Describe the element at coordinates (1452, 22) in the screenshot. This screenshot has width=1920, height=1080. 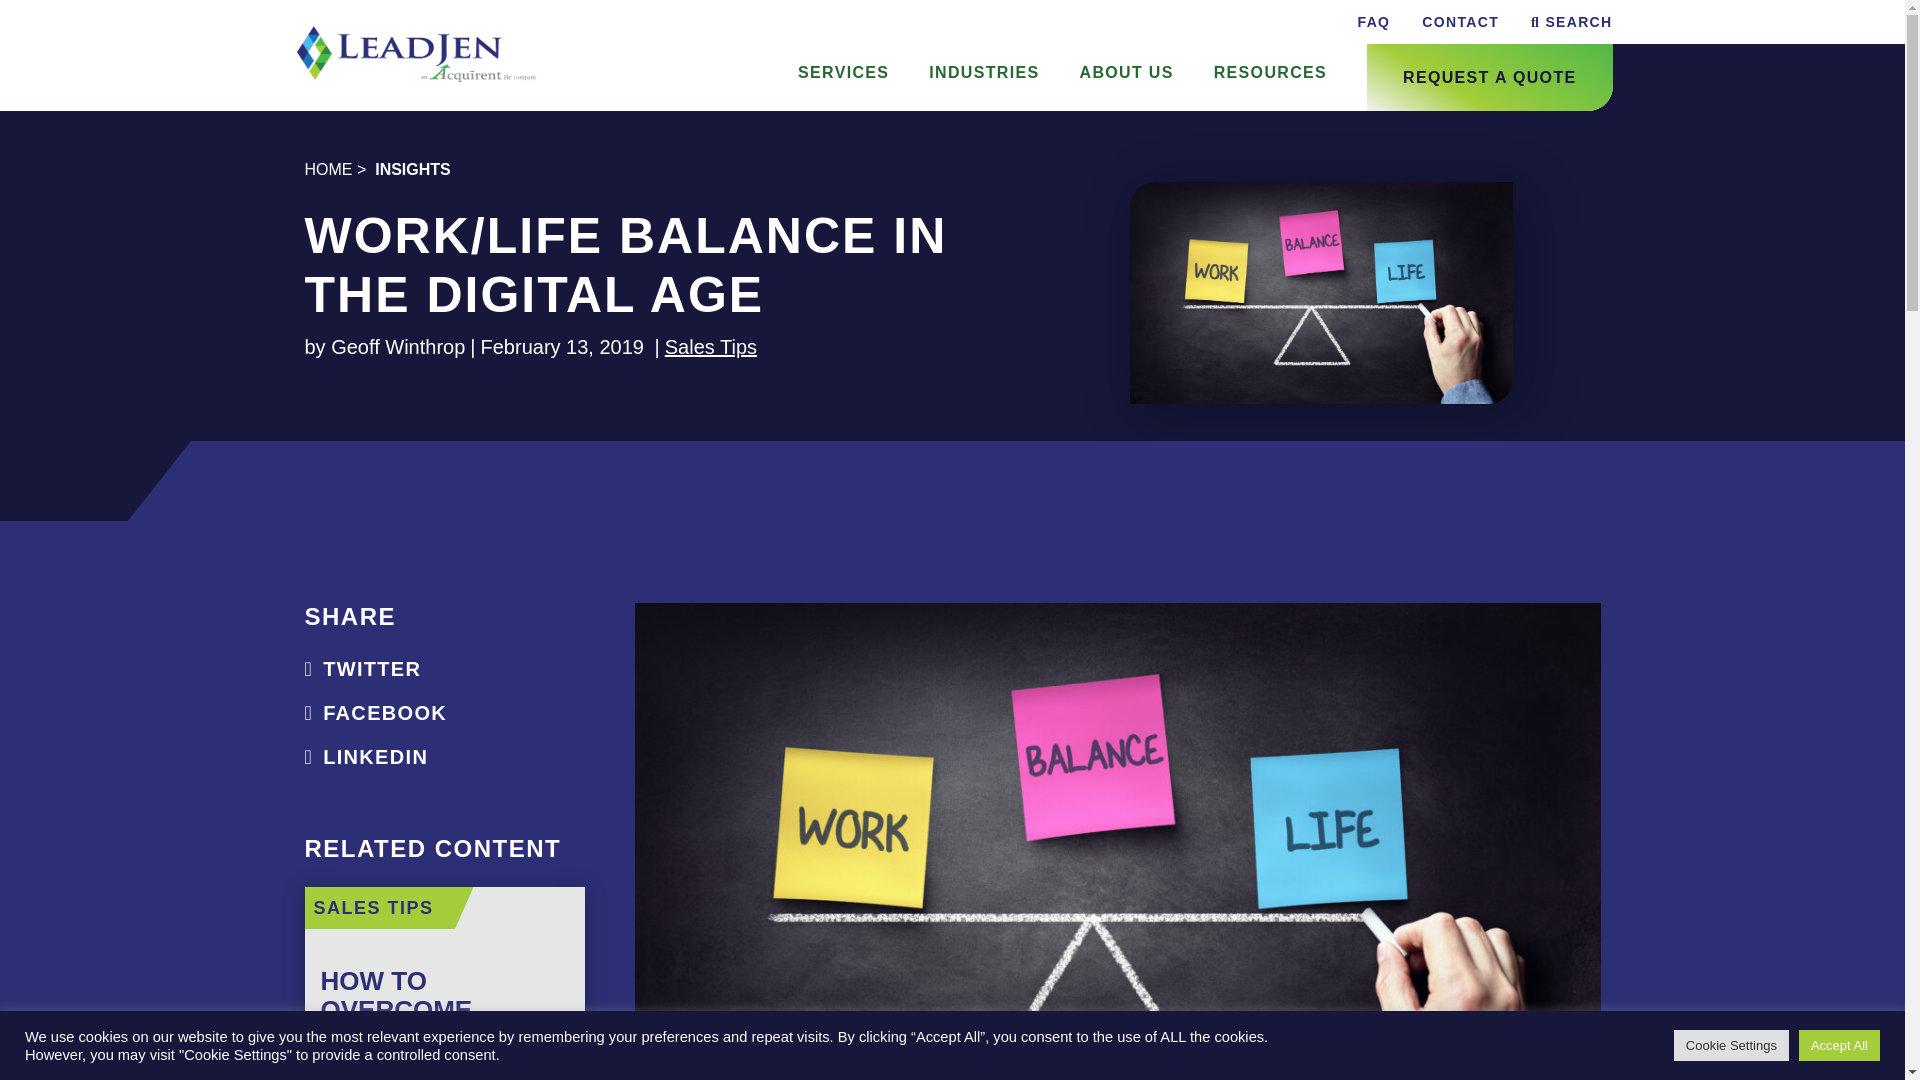
I see `CONTACT` at that location.